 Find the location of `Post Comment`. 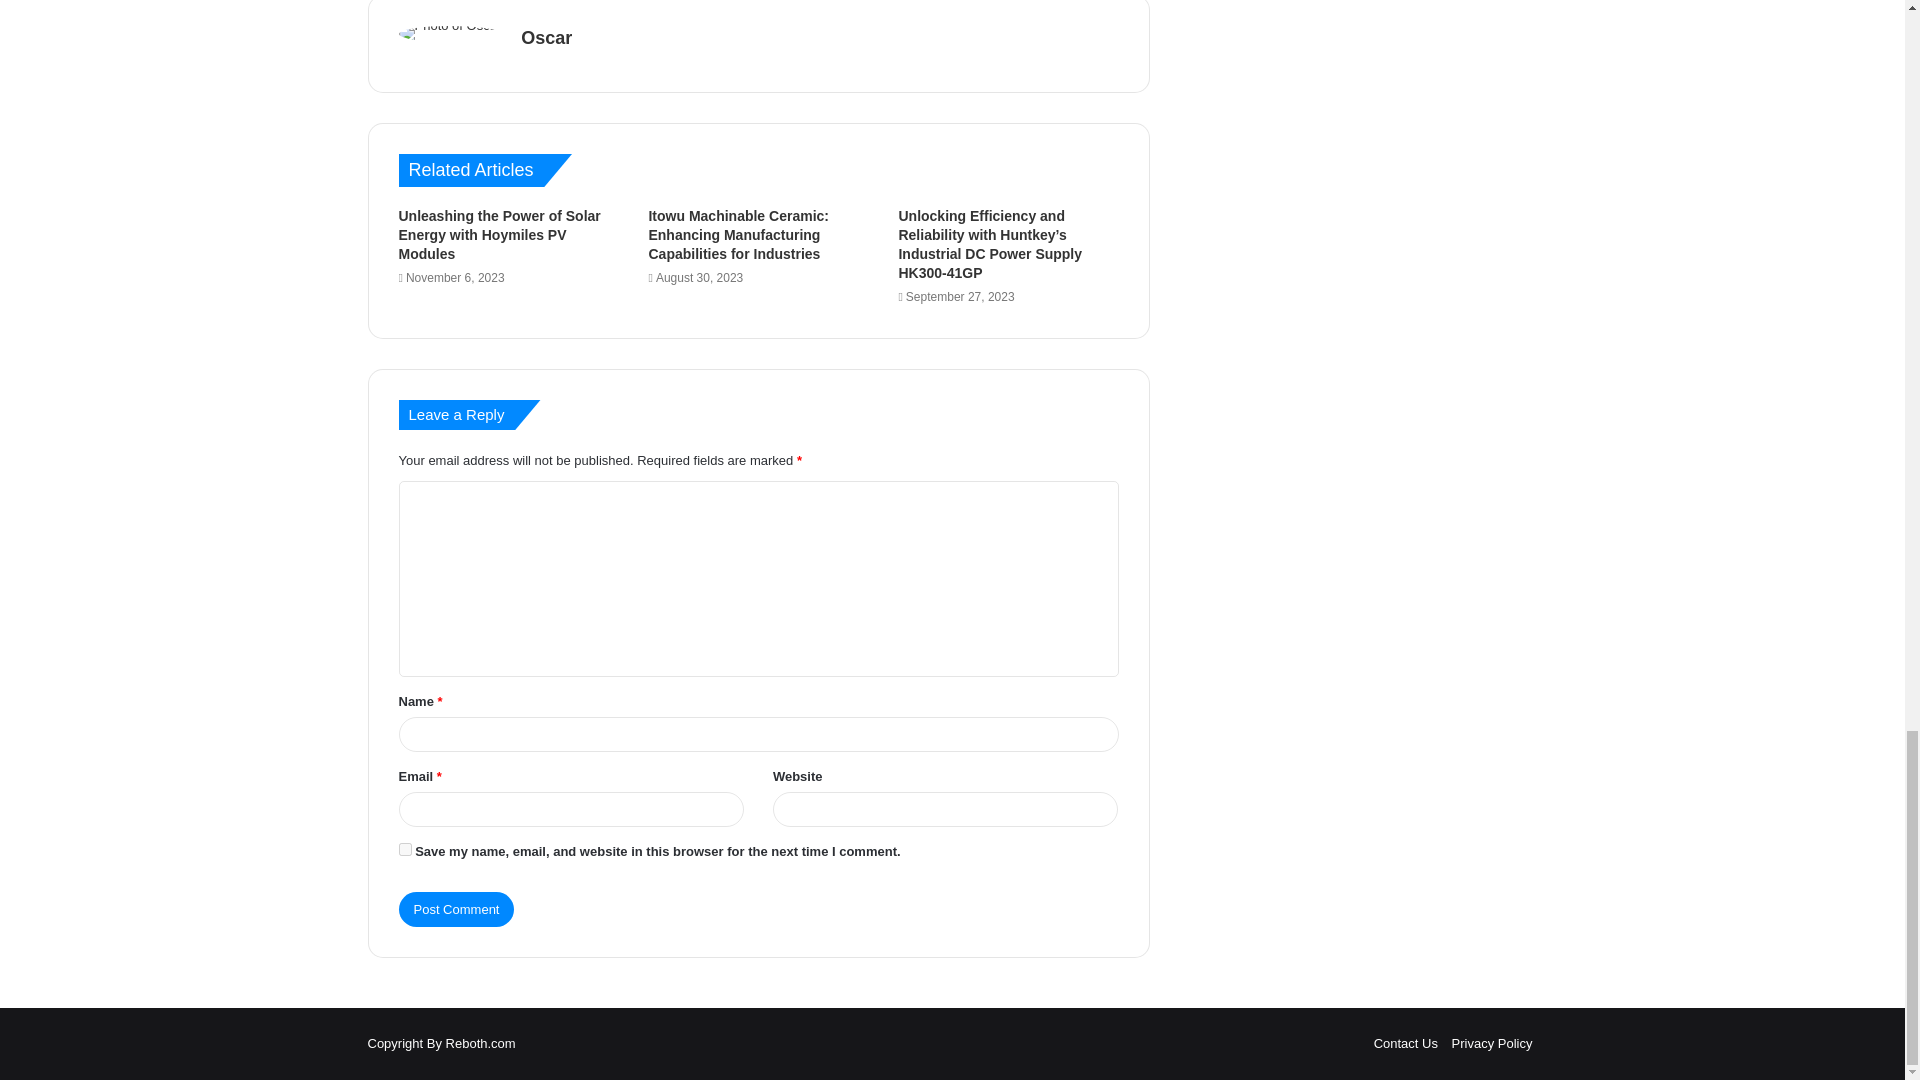

Post Comment is located at coordinates (456, 909).